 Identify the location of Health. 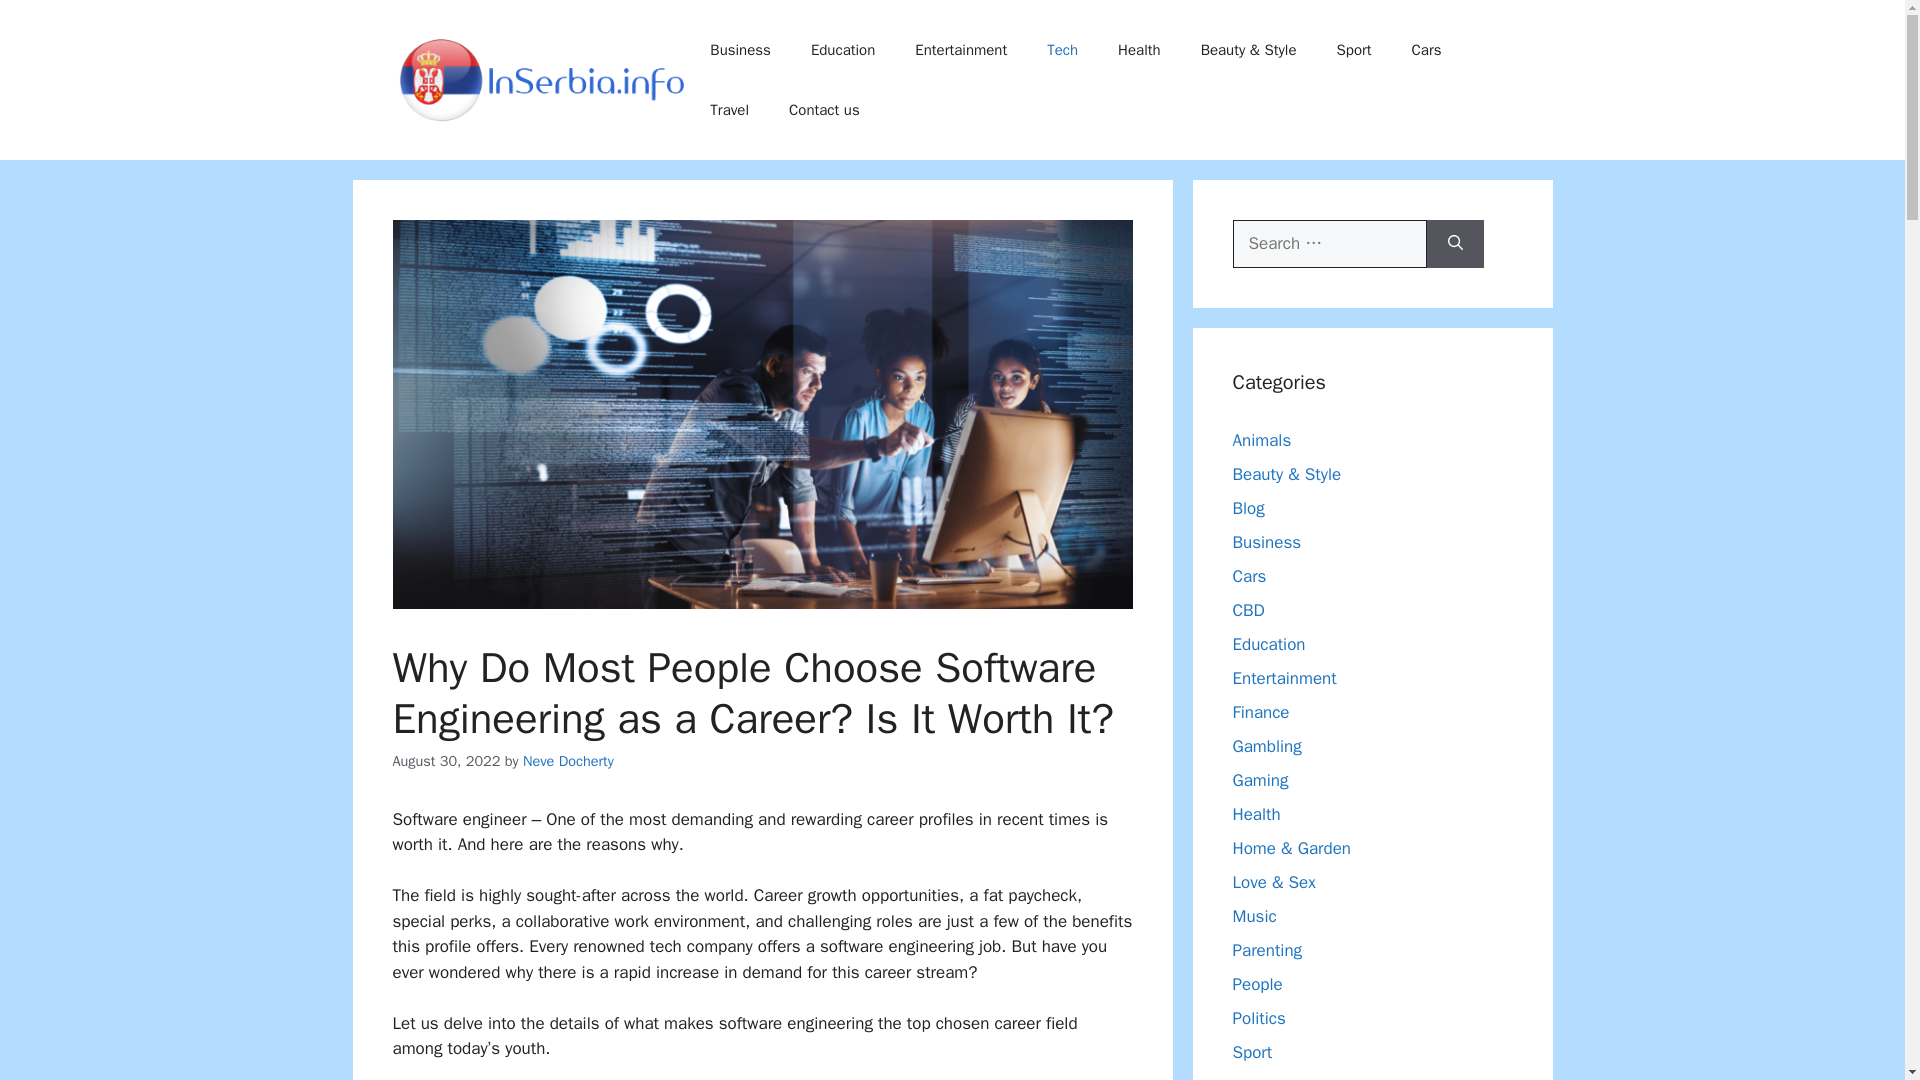
(1256, 814).